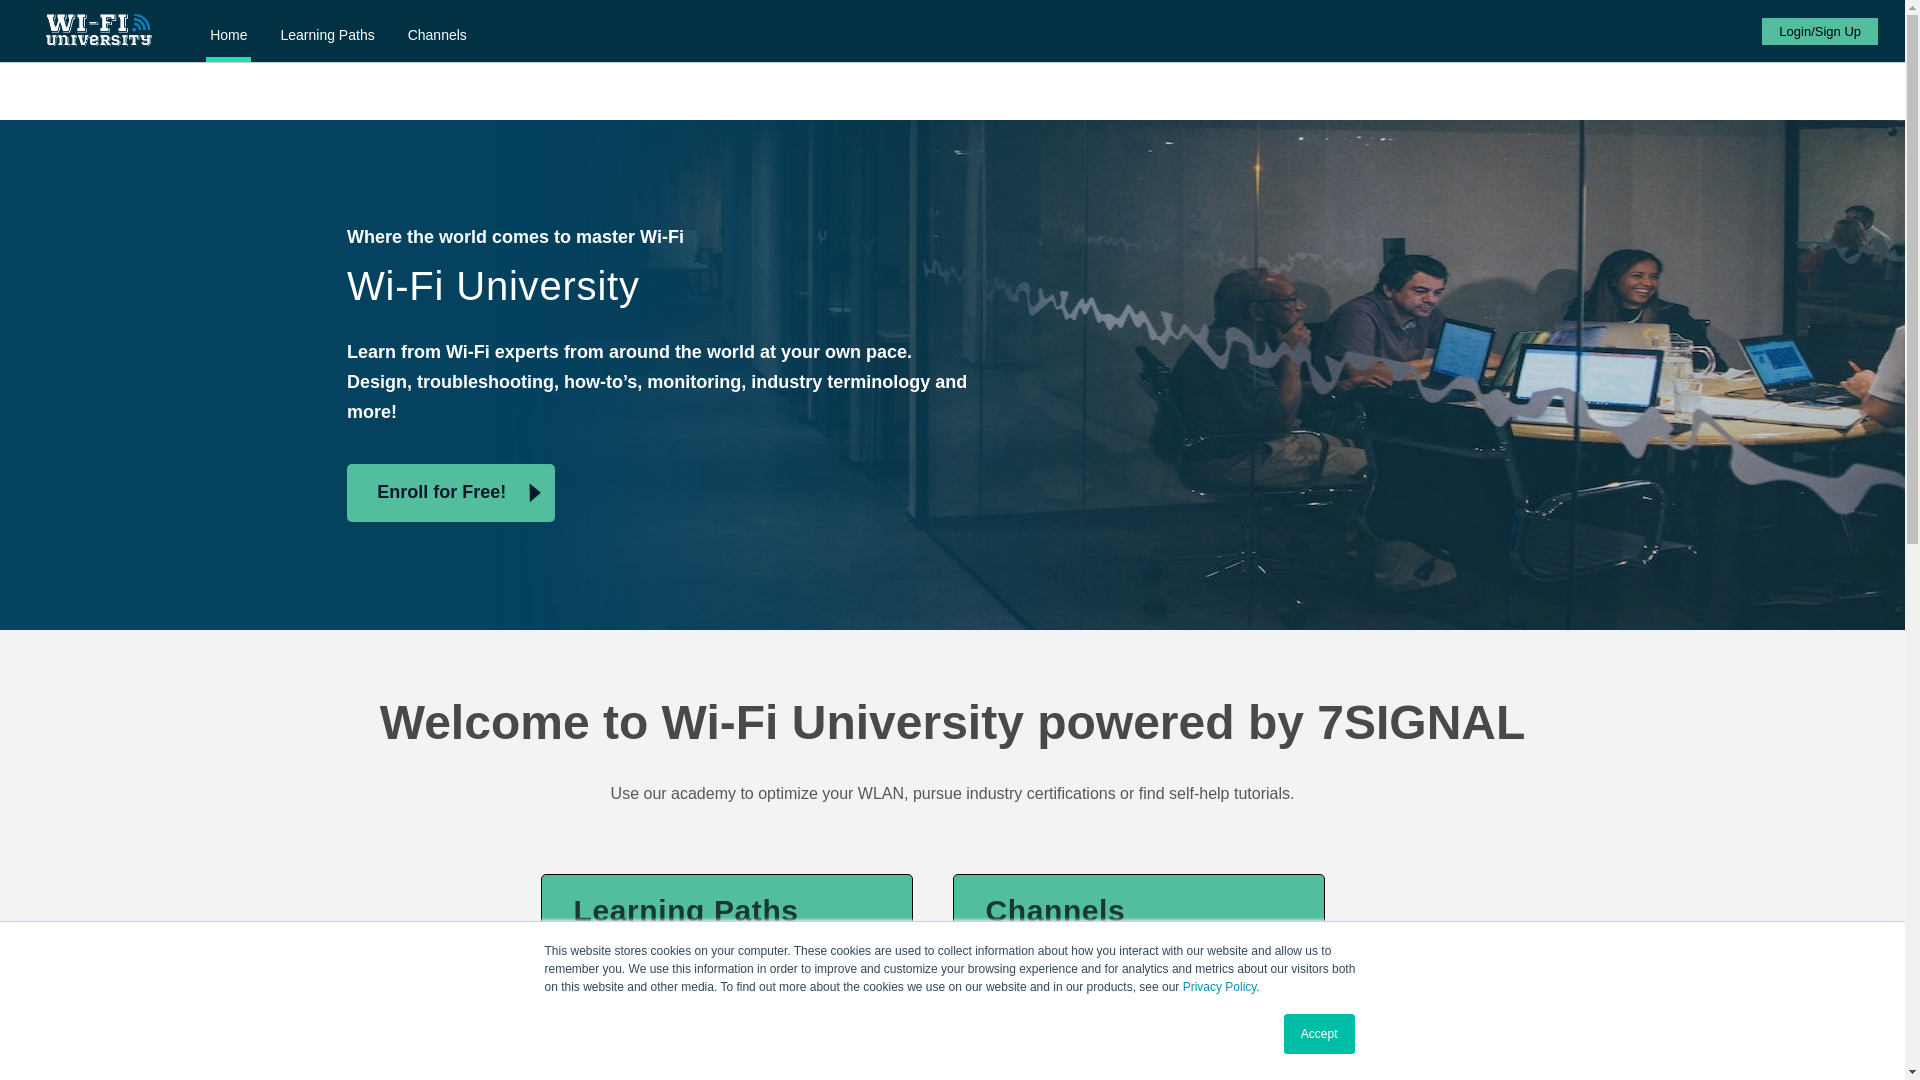 Image resolution: width=1920 pixels, height=1080 pixels. I want to click on Home, so click(228, 38).